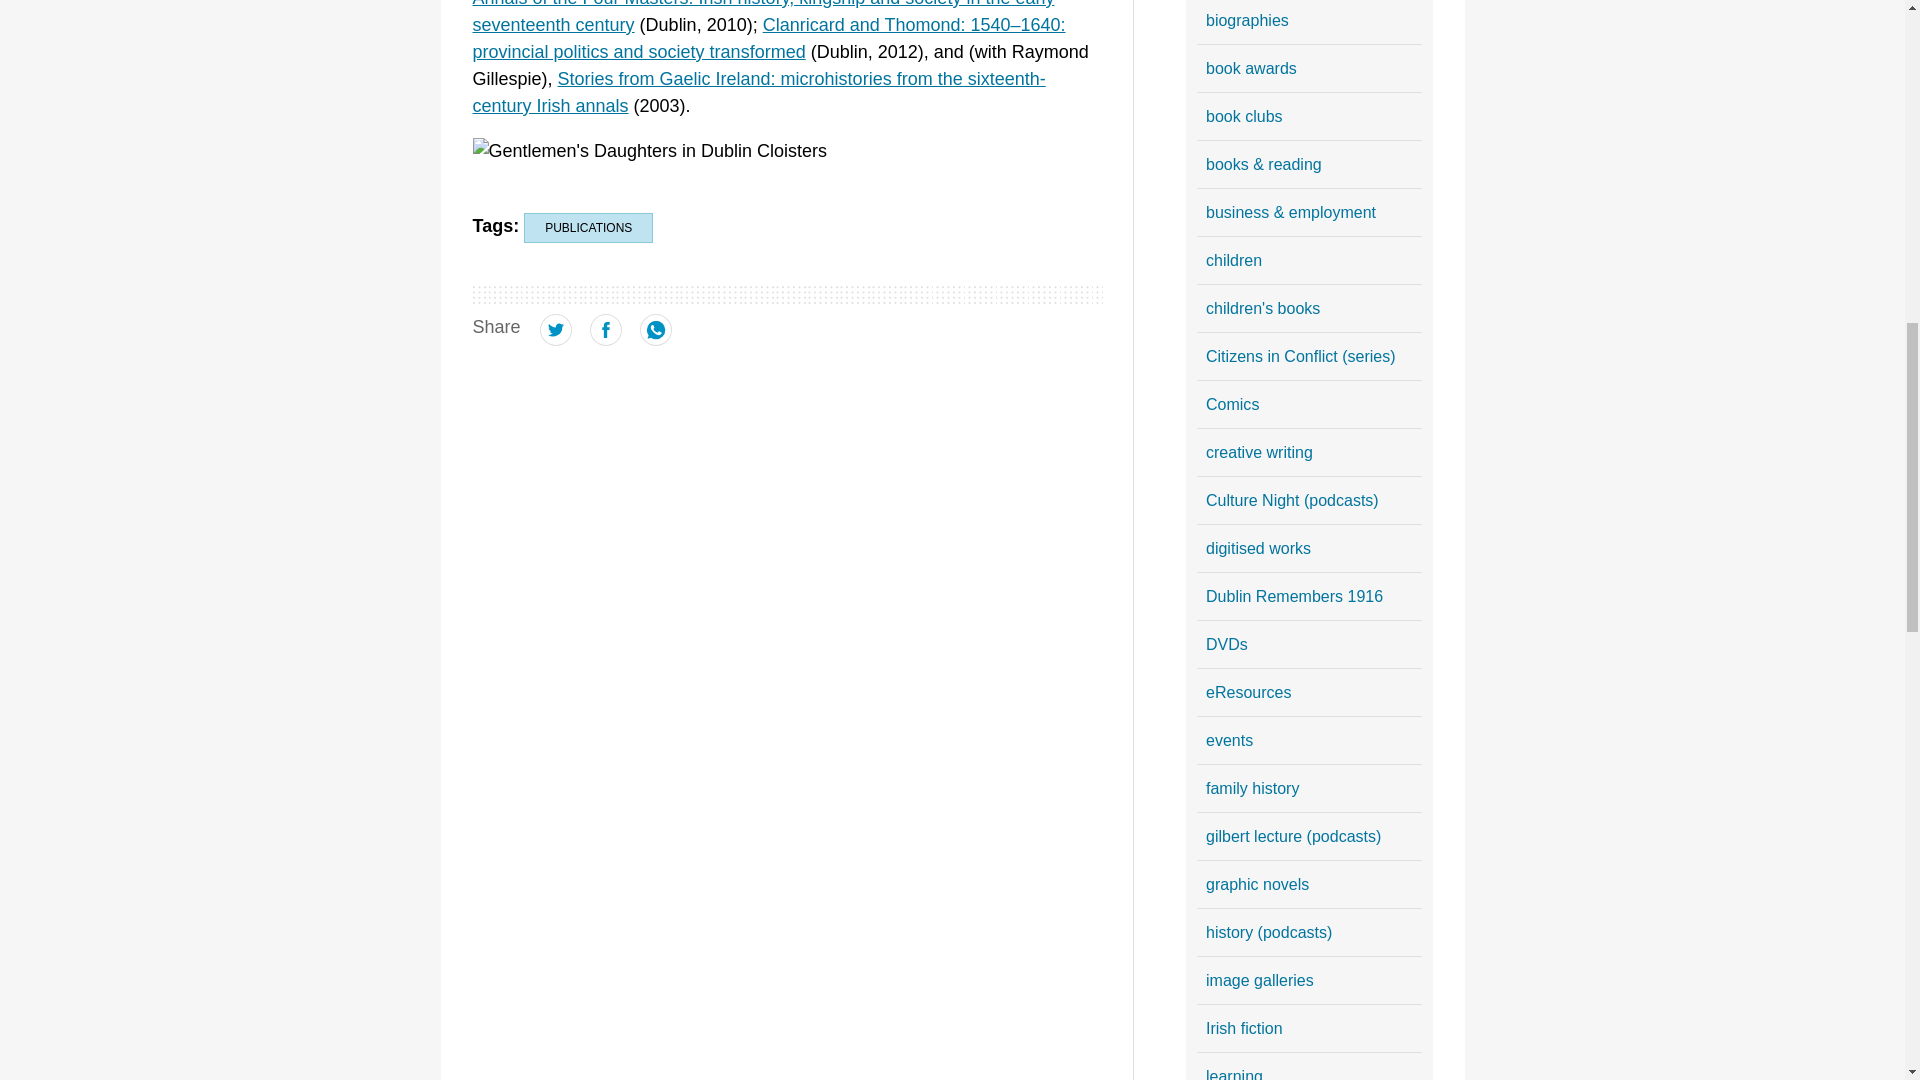 The height and width of the screenshot is (1080, 1920). Describe the element at coordinates (556, 340) in the screenshot. I see `Share via Twitter` at that location.